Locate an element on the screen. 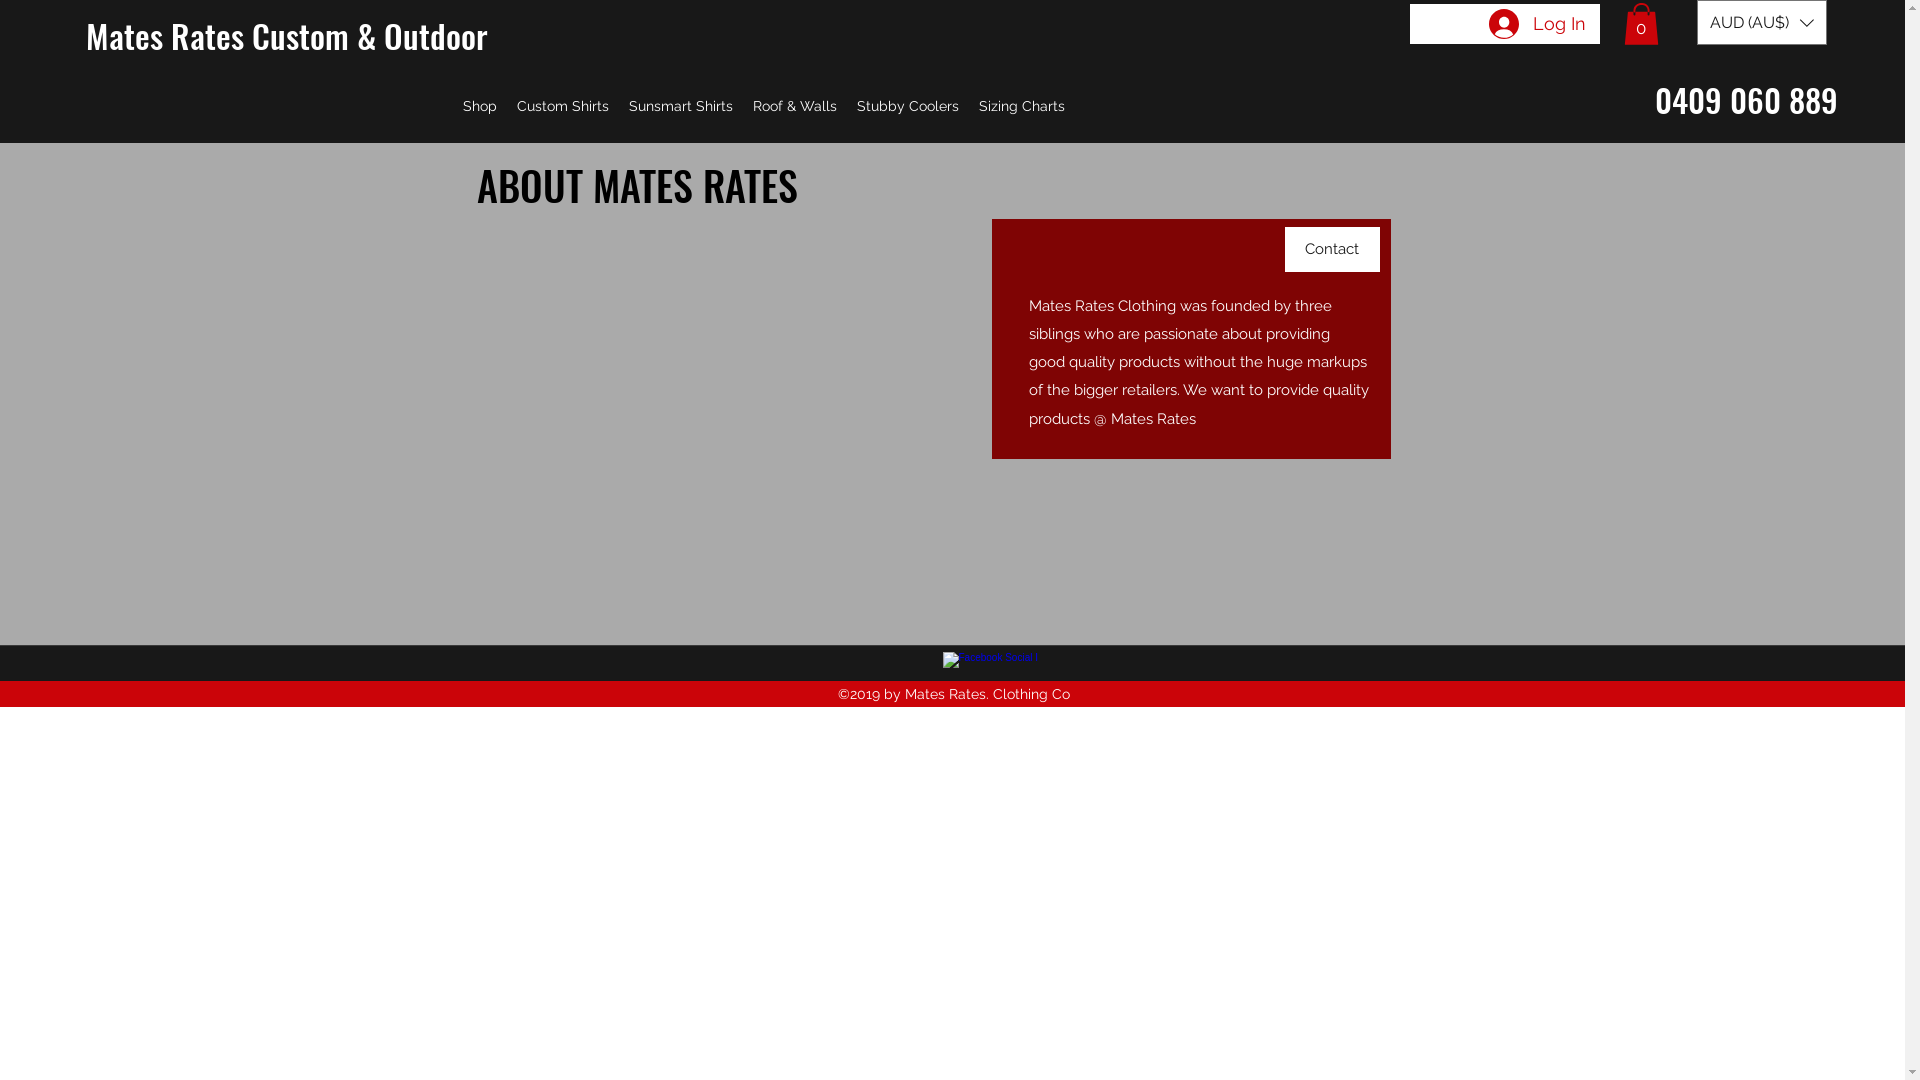 The width and height of the screenshot is (1920, 1080). Roof & Walls is located at coordinates (795, 106).